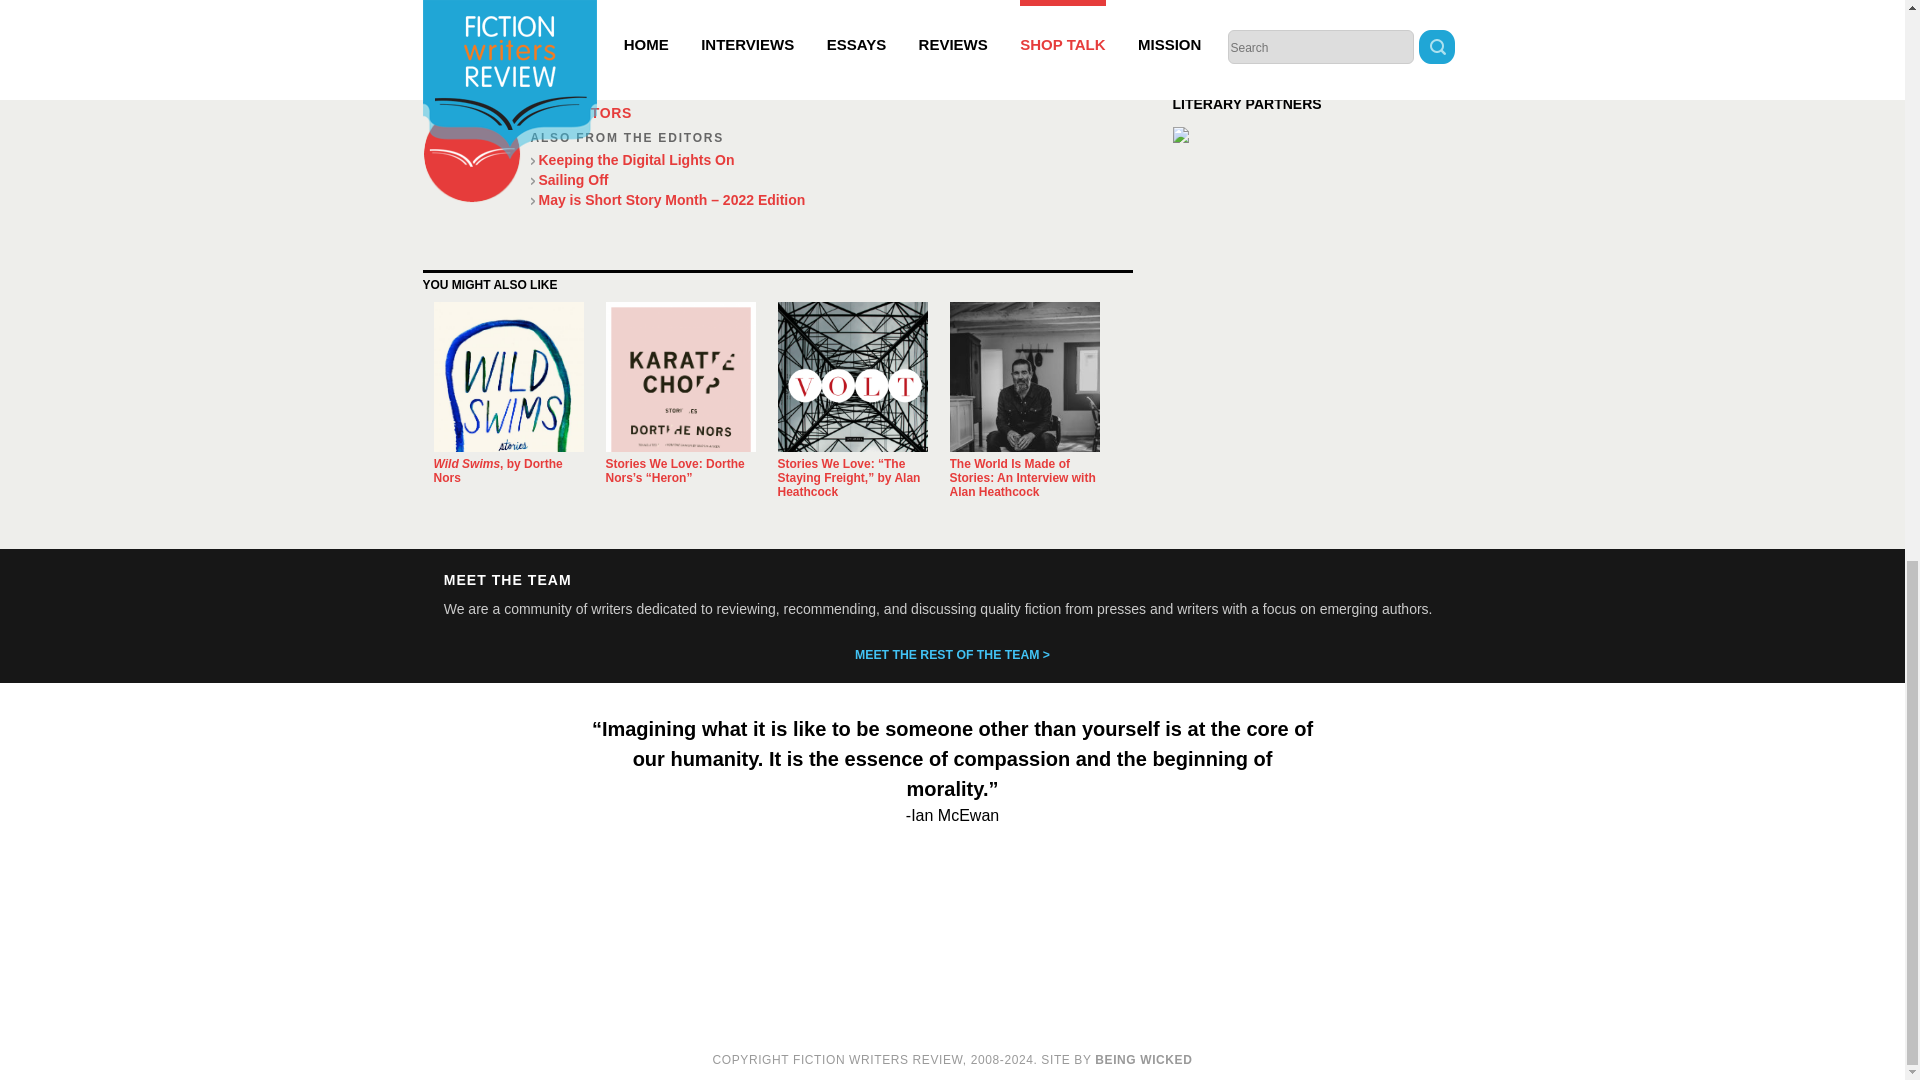  What do you see at coordinates (712, 6) in the screenshot?
I see `tumbledown` at bounding box center [712, 6].